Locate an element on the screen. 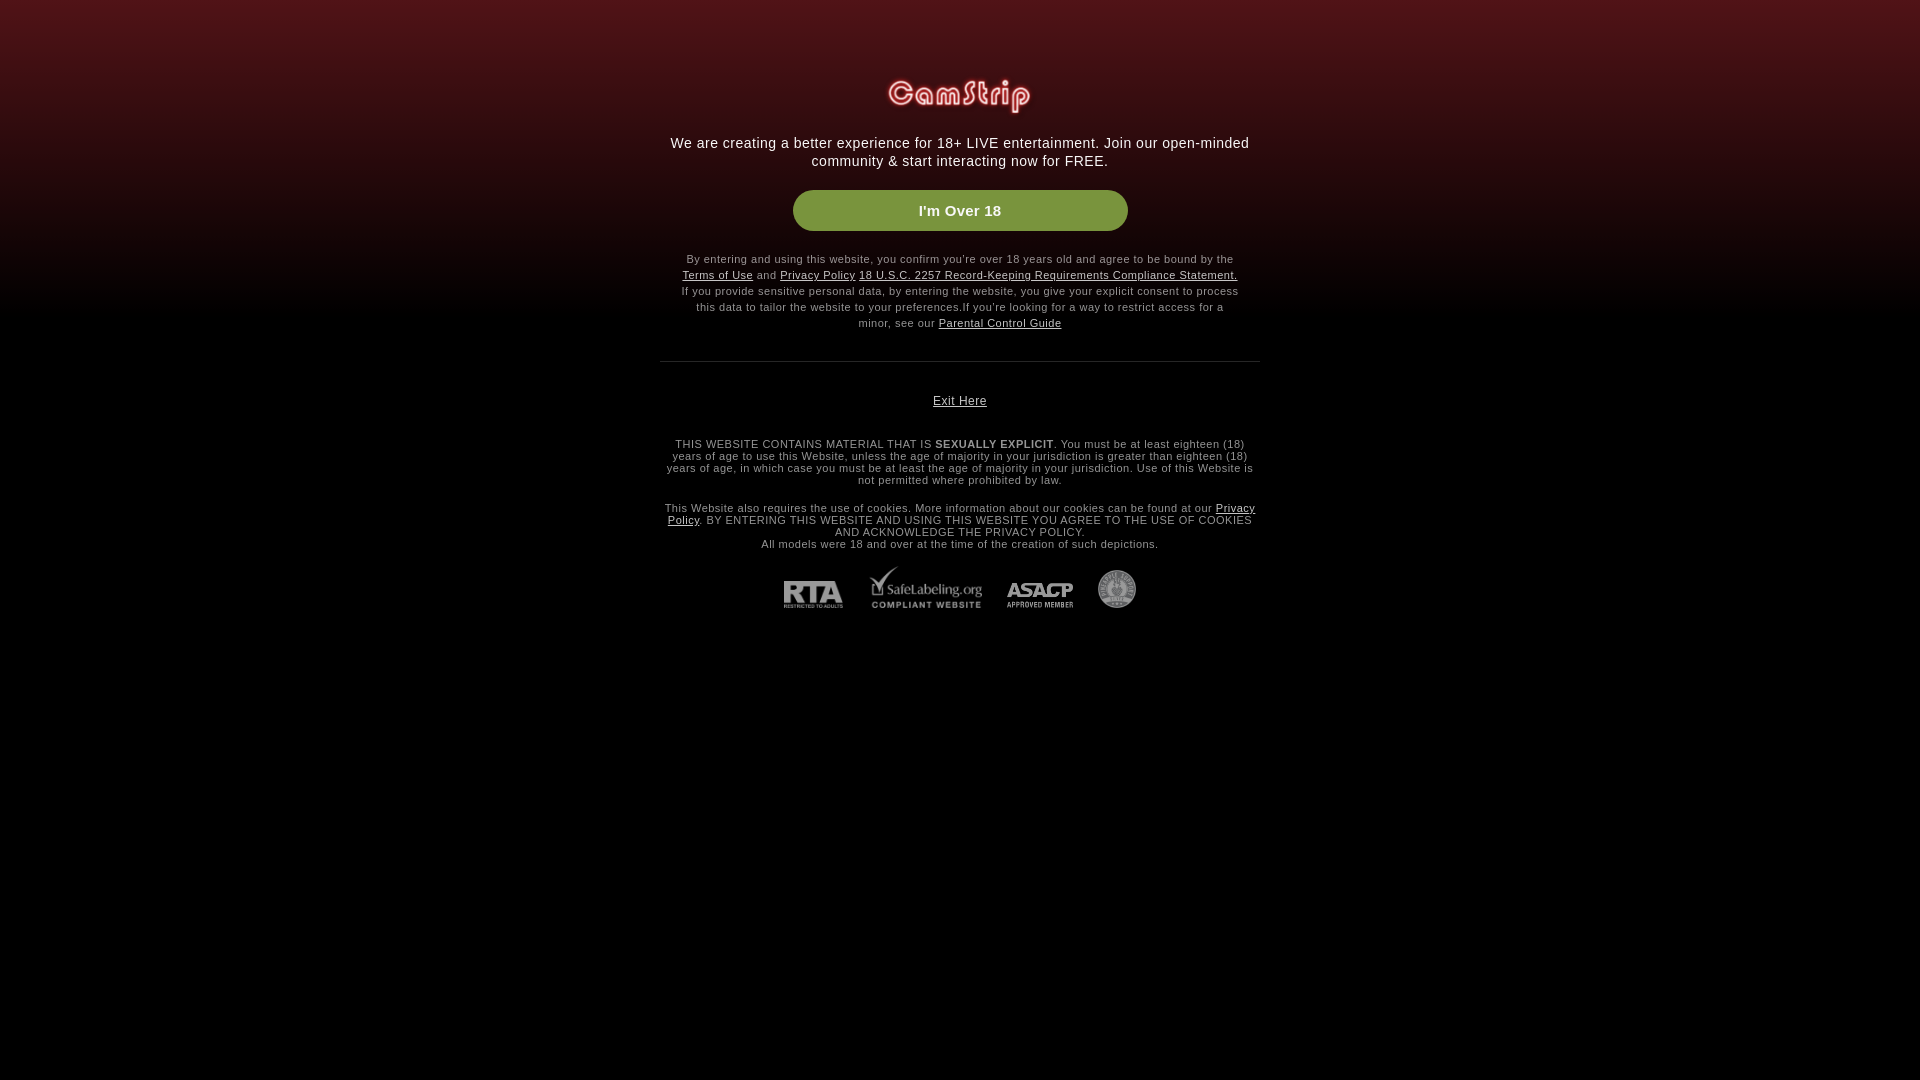 The width and height of the screenshot is (1920, 1080). Selina-Kim is located at coordinates (1444, 579).